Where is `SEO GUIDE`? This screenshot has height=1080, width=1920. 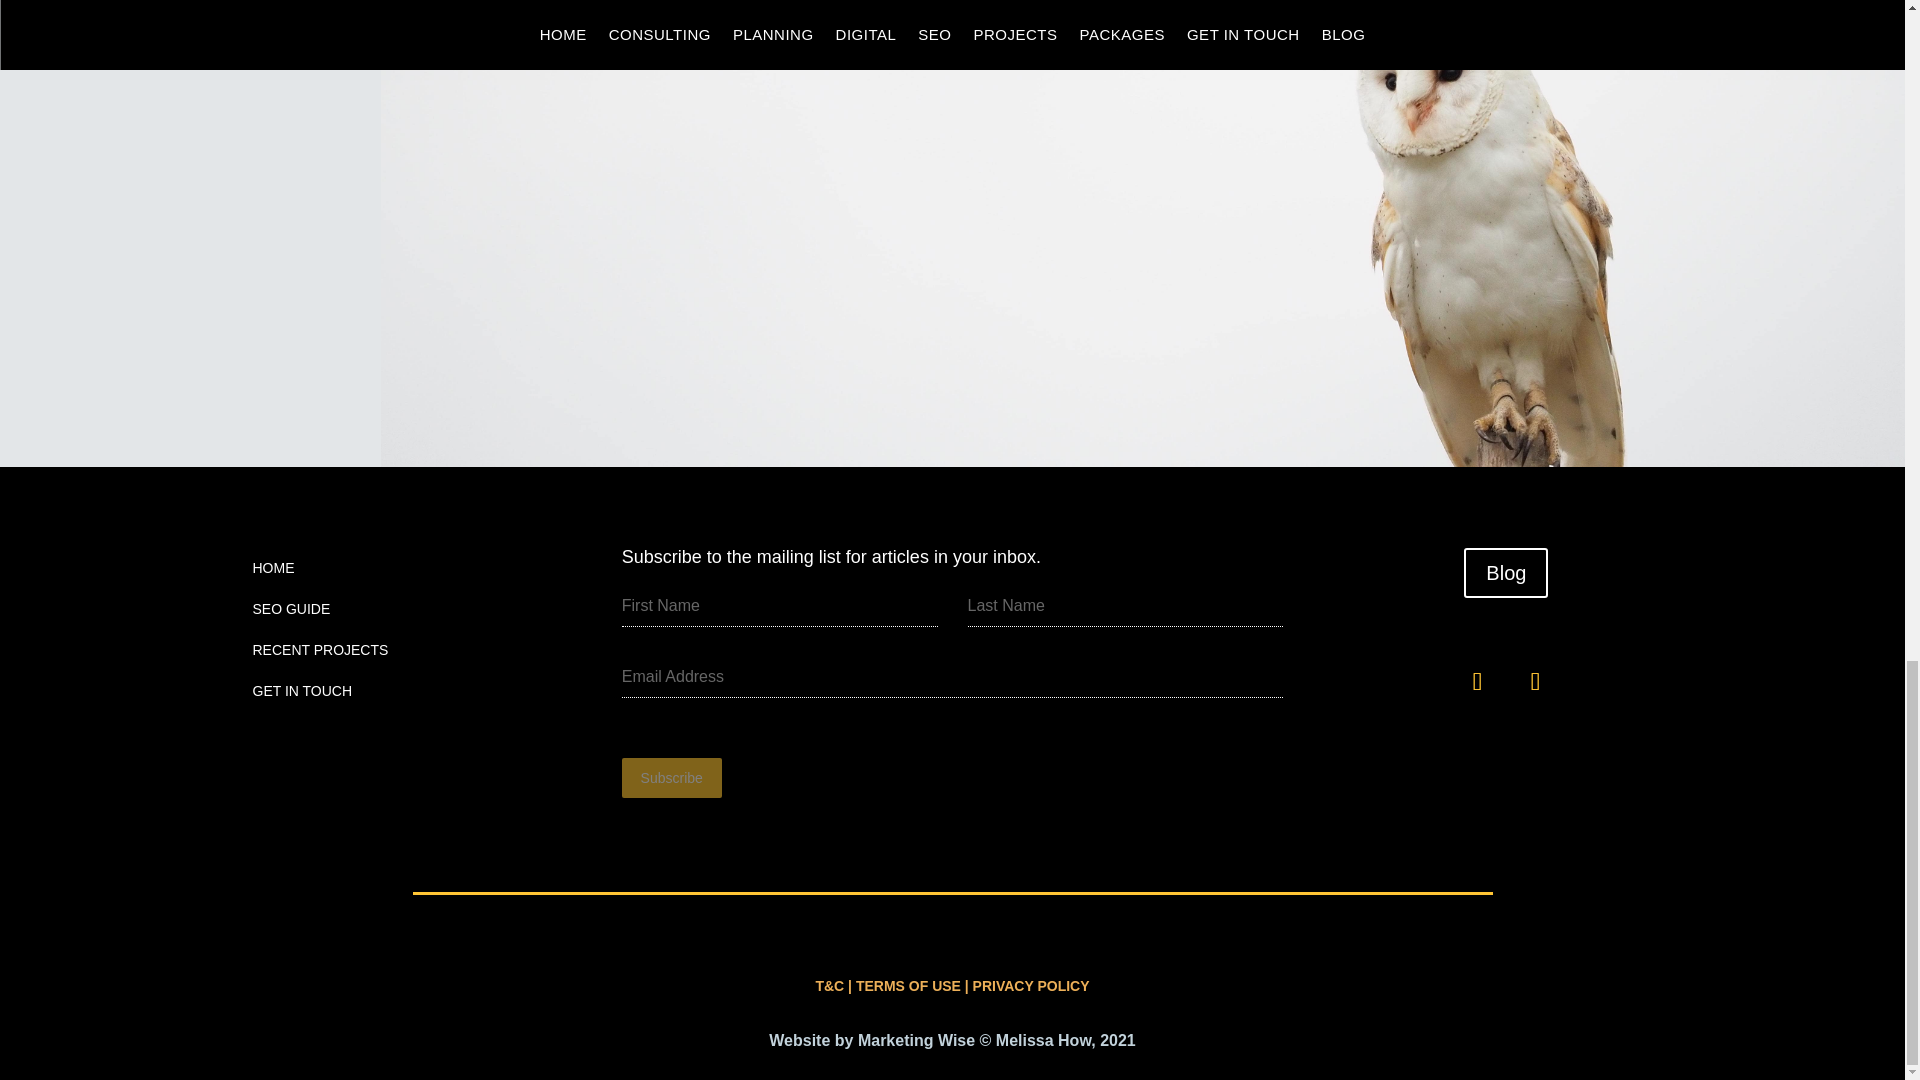 SEO GUIDE is located at coordinates (290, 613).